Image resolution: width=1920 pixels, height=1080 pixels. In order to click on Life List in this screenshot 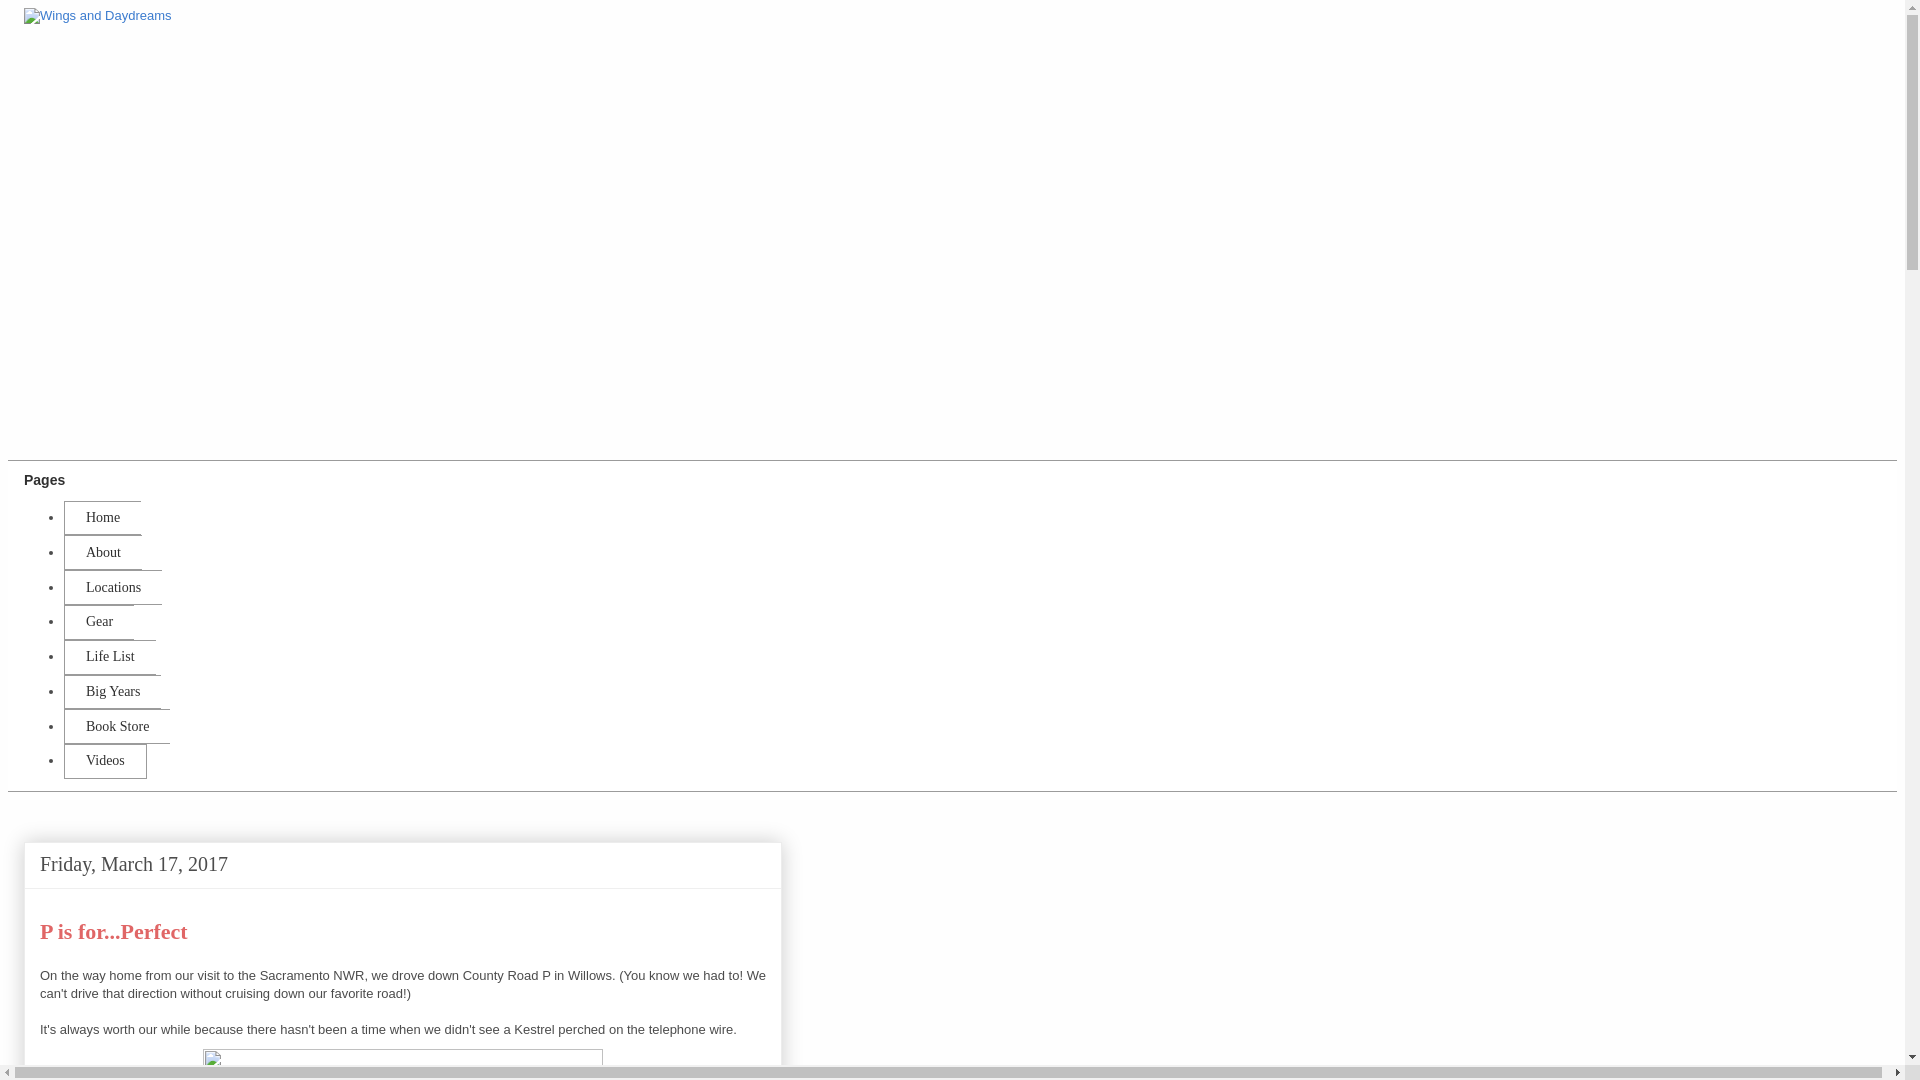, I will do `click(109, 658)`.